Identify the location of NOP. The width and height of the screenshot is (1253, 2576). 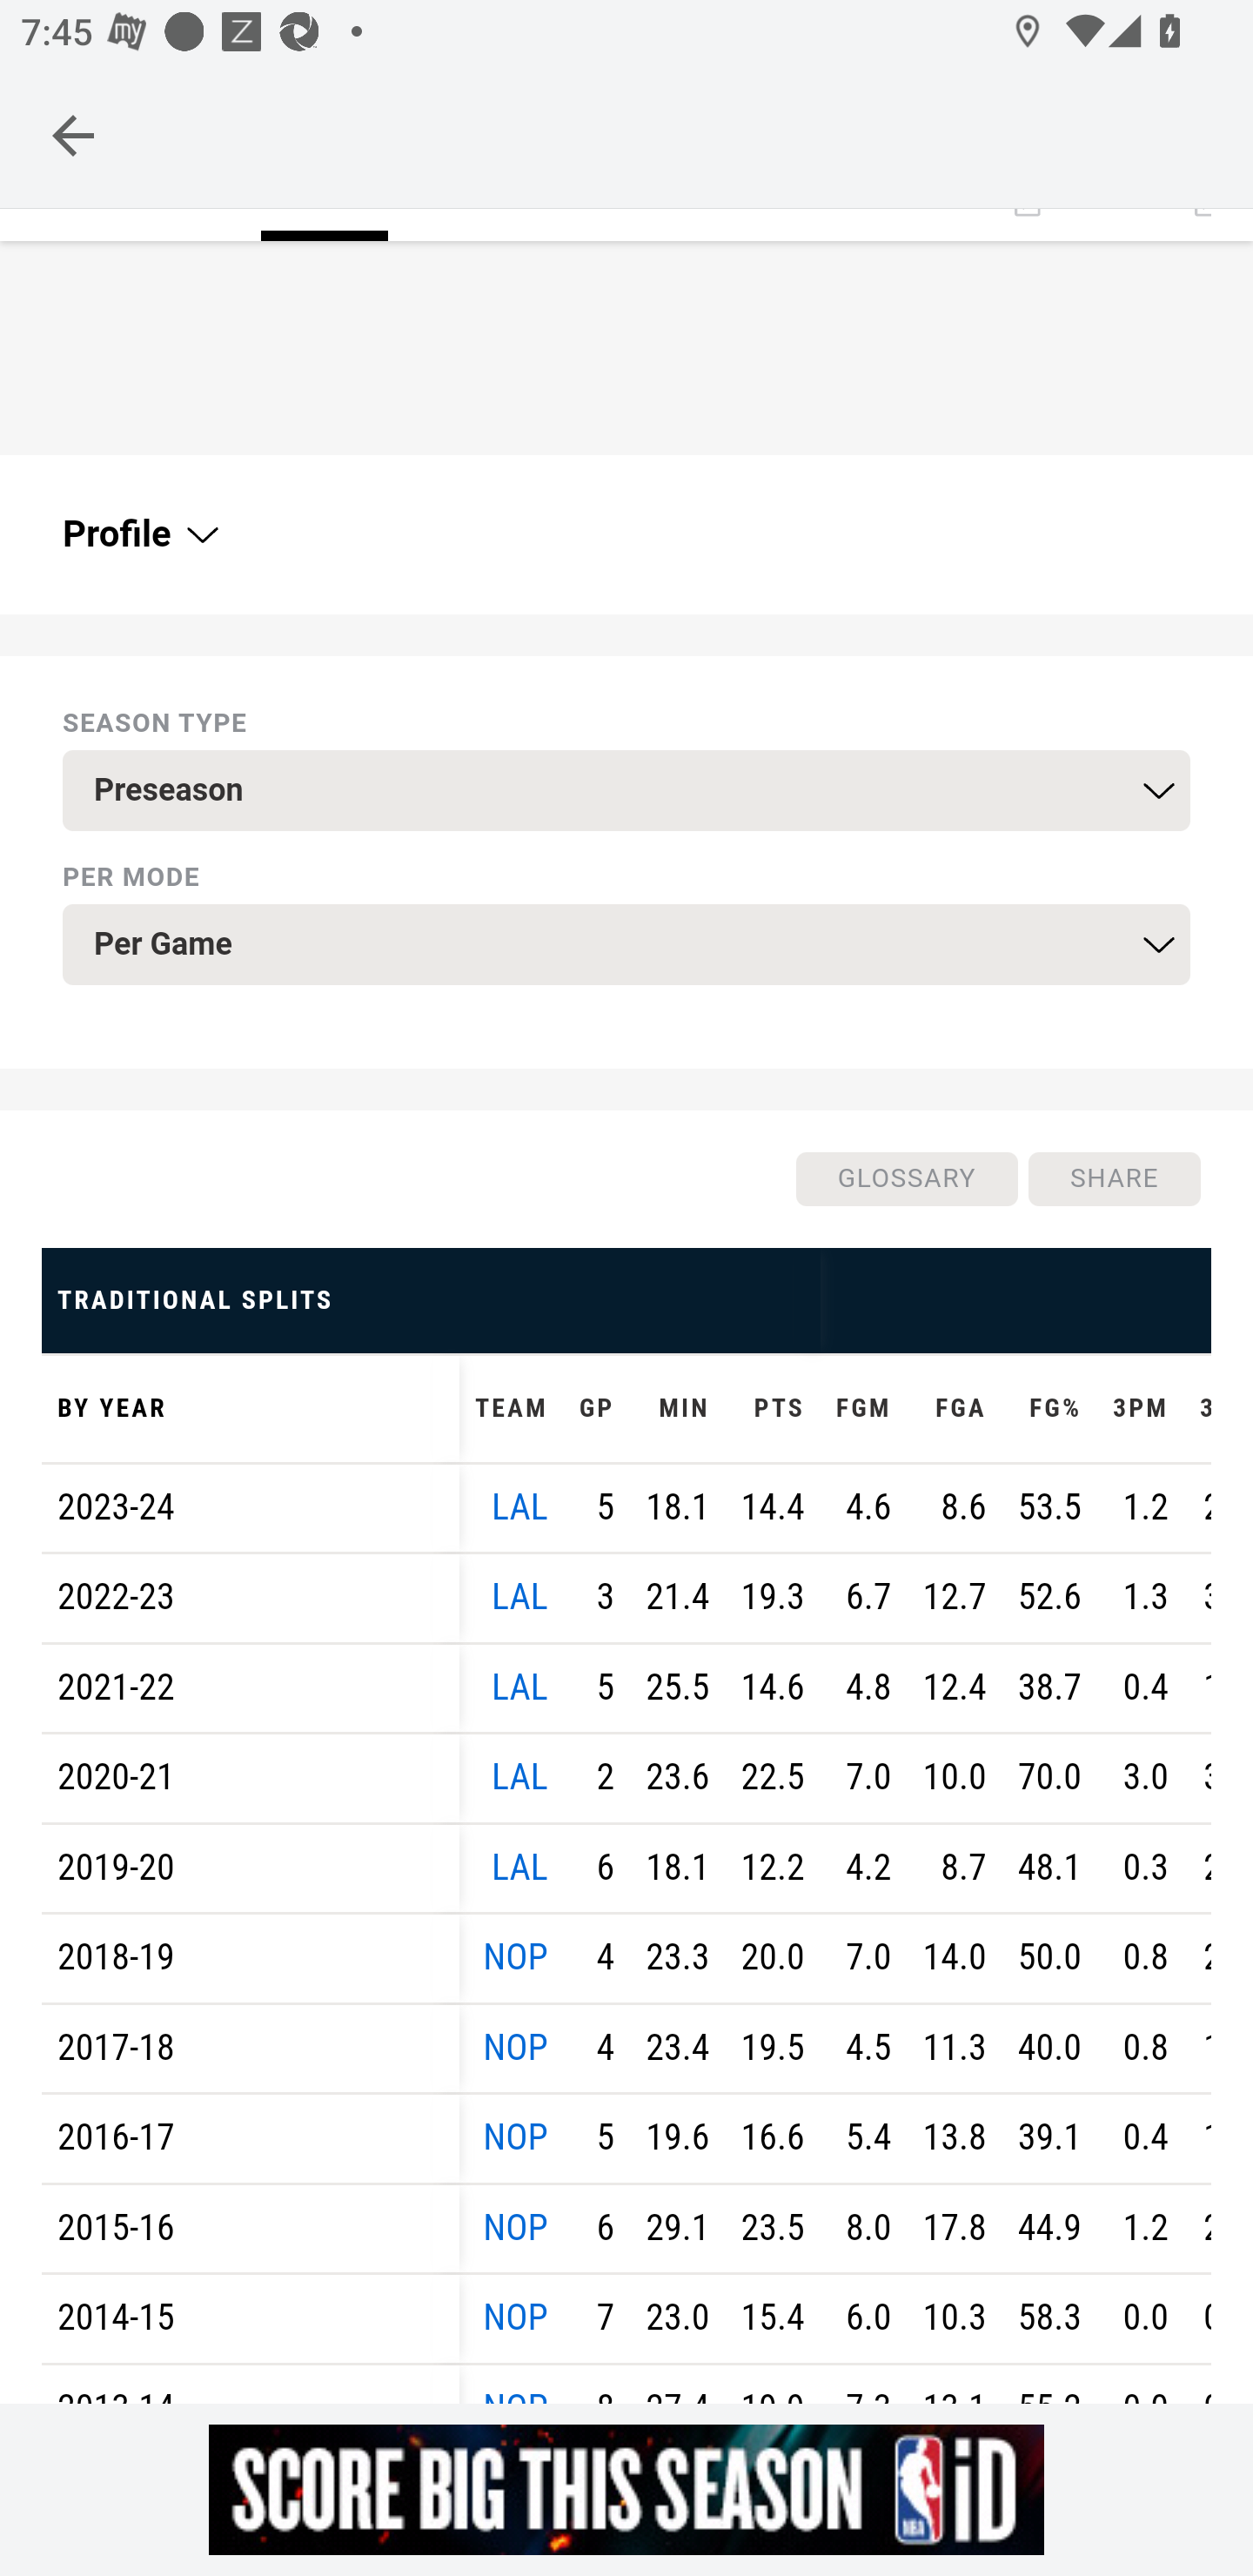
(515, 2047).